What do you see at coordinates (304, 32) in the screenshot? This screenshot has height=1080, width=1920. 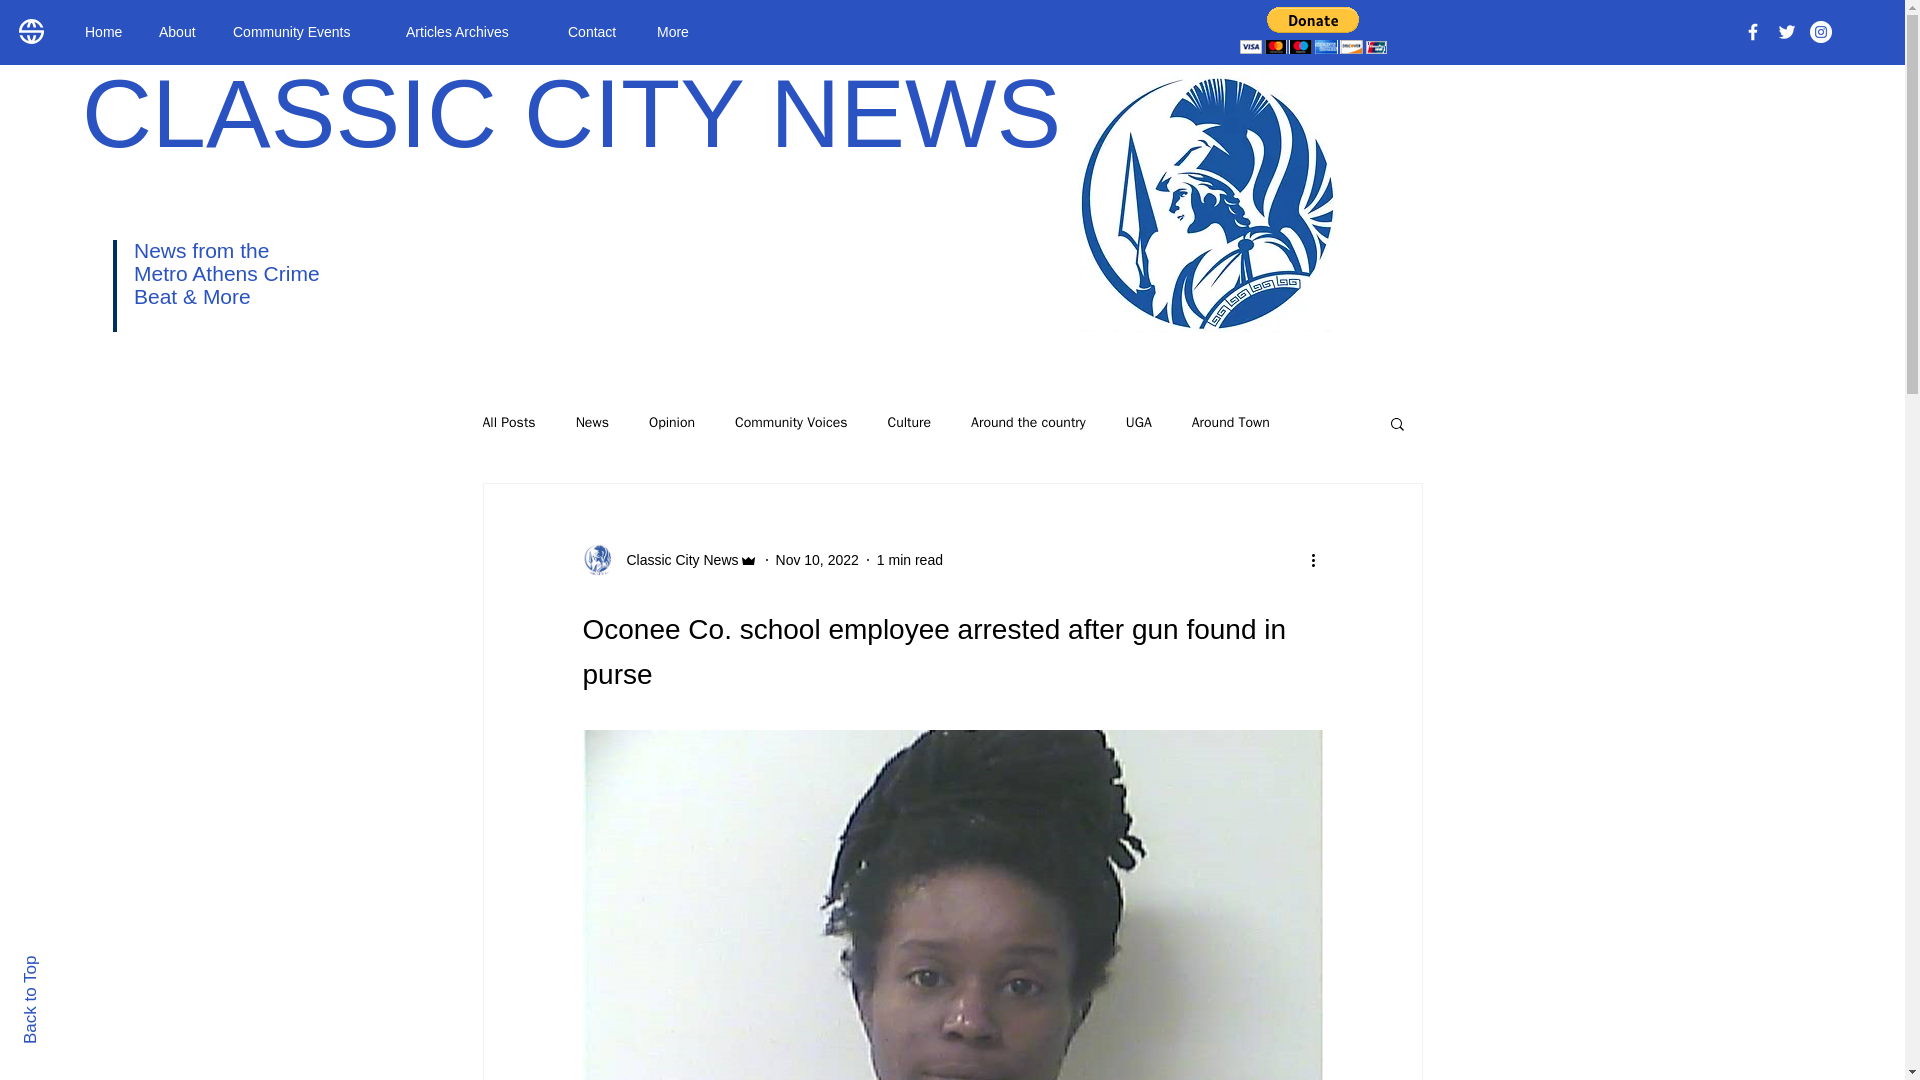 I see `Community Events` at bounding box center [304, 32].